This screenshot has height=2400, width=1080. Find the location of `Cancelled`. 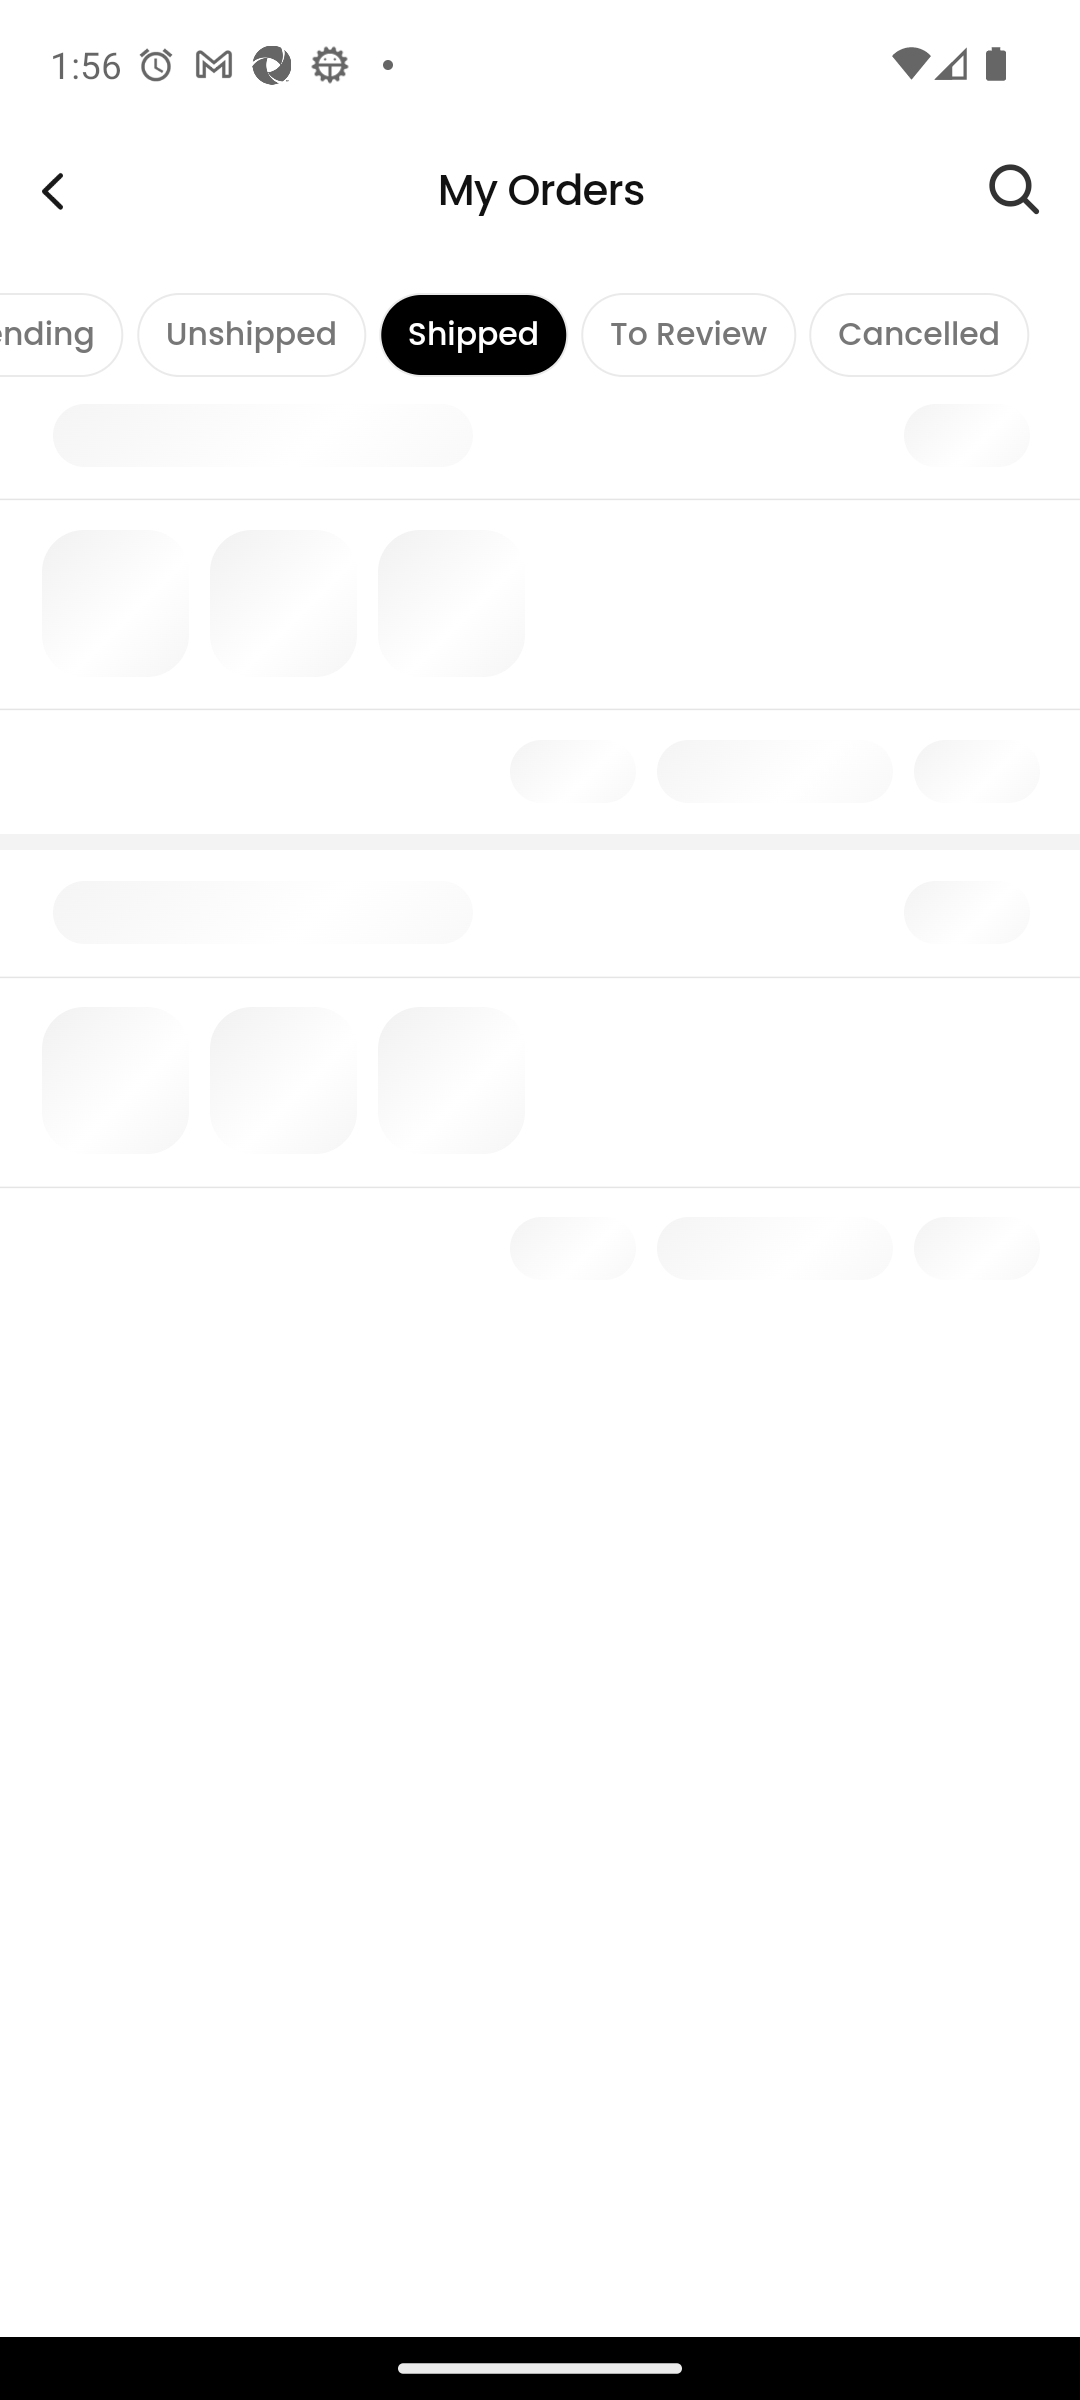

Cancelled is located at coordinates (918, 334).